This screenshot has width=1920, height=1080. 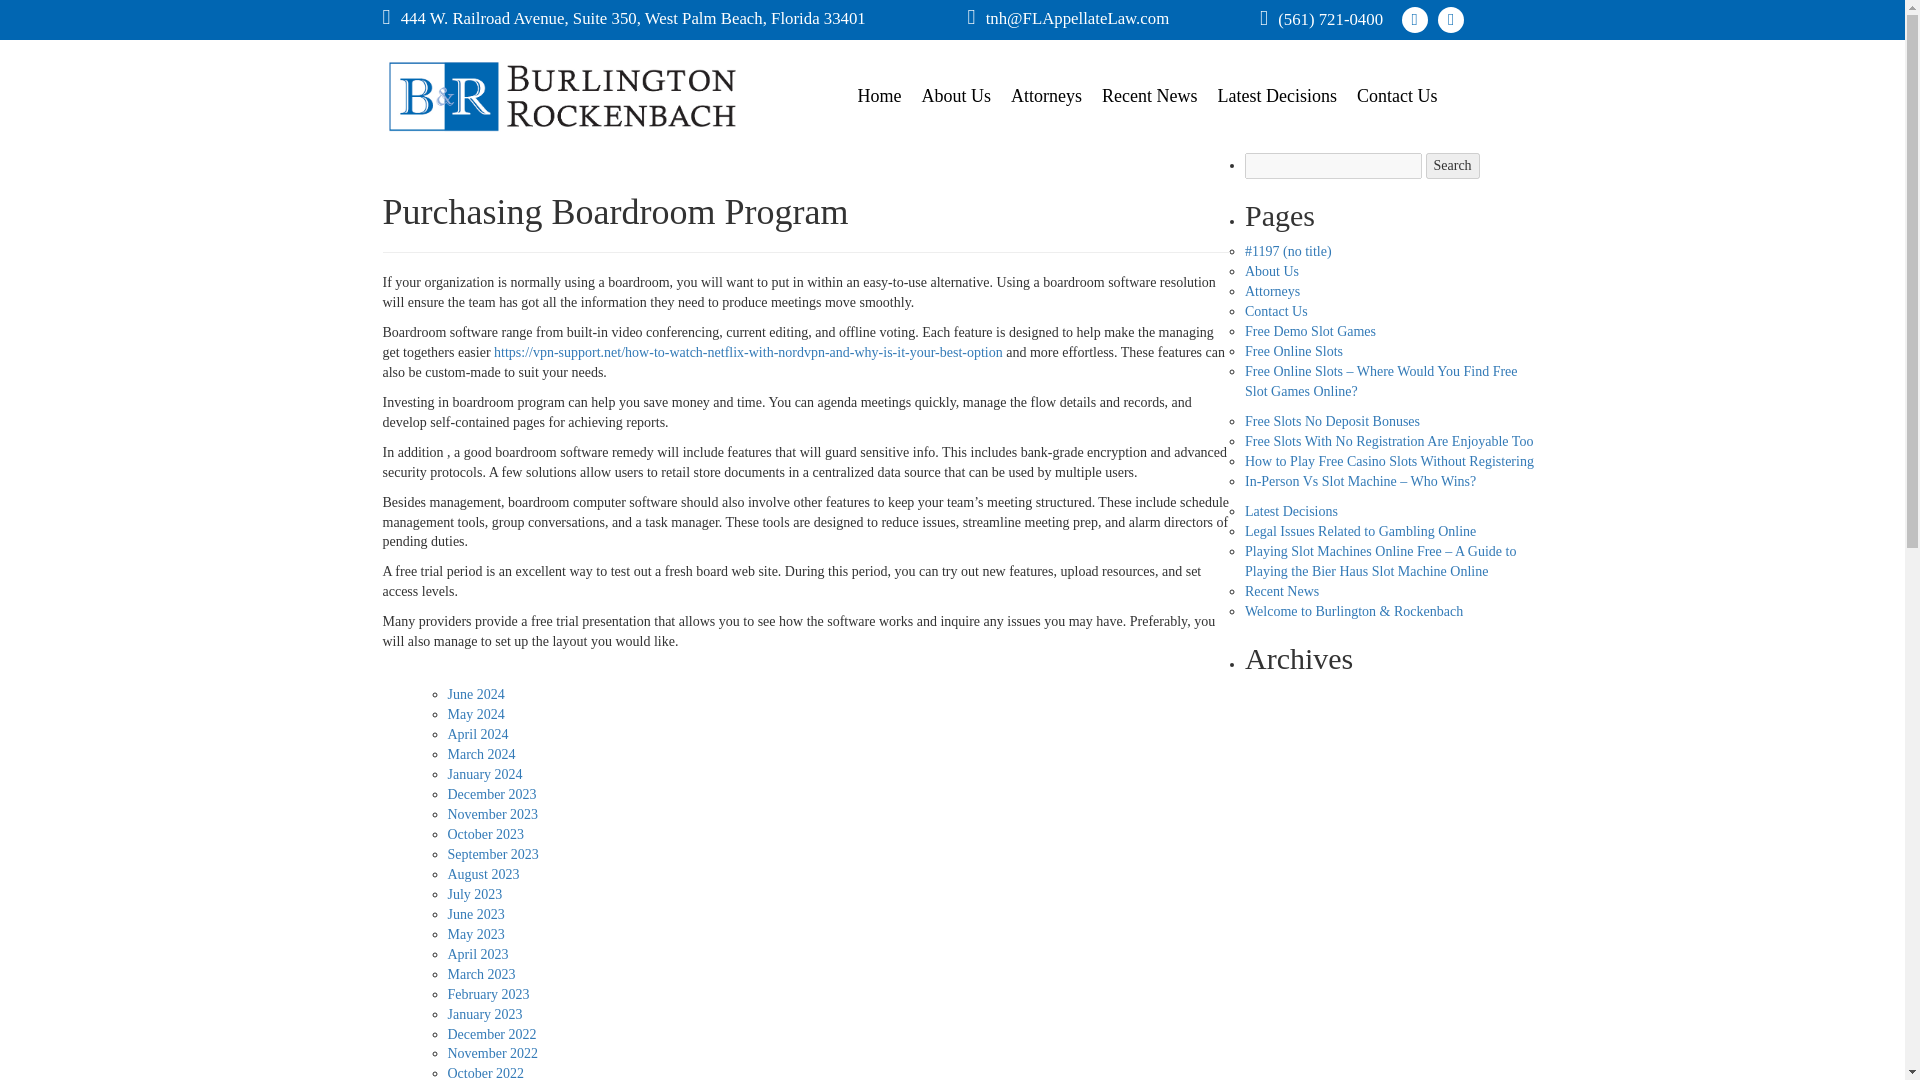 What do you see at coordinates (493, 814) in the screenshot?
I see `November 2023` at bounding box center [493, 814].